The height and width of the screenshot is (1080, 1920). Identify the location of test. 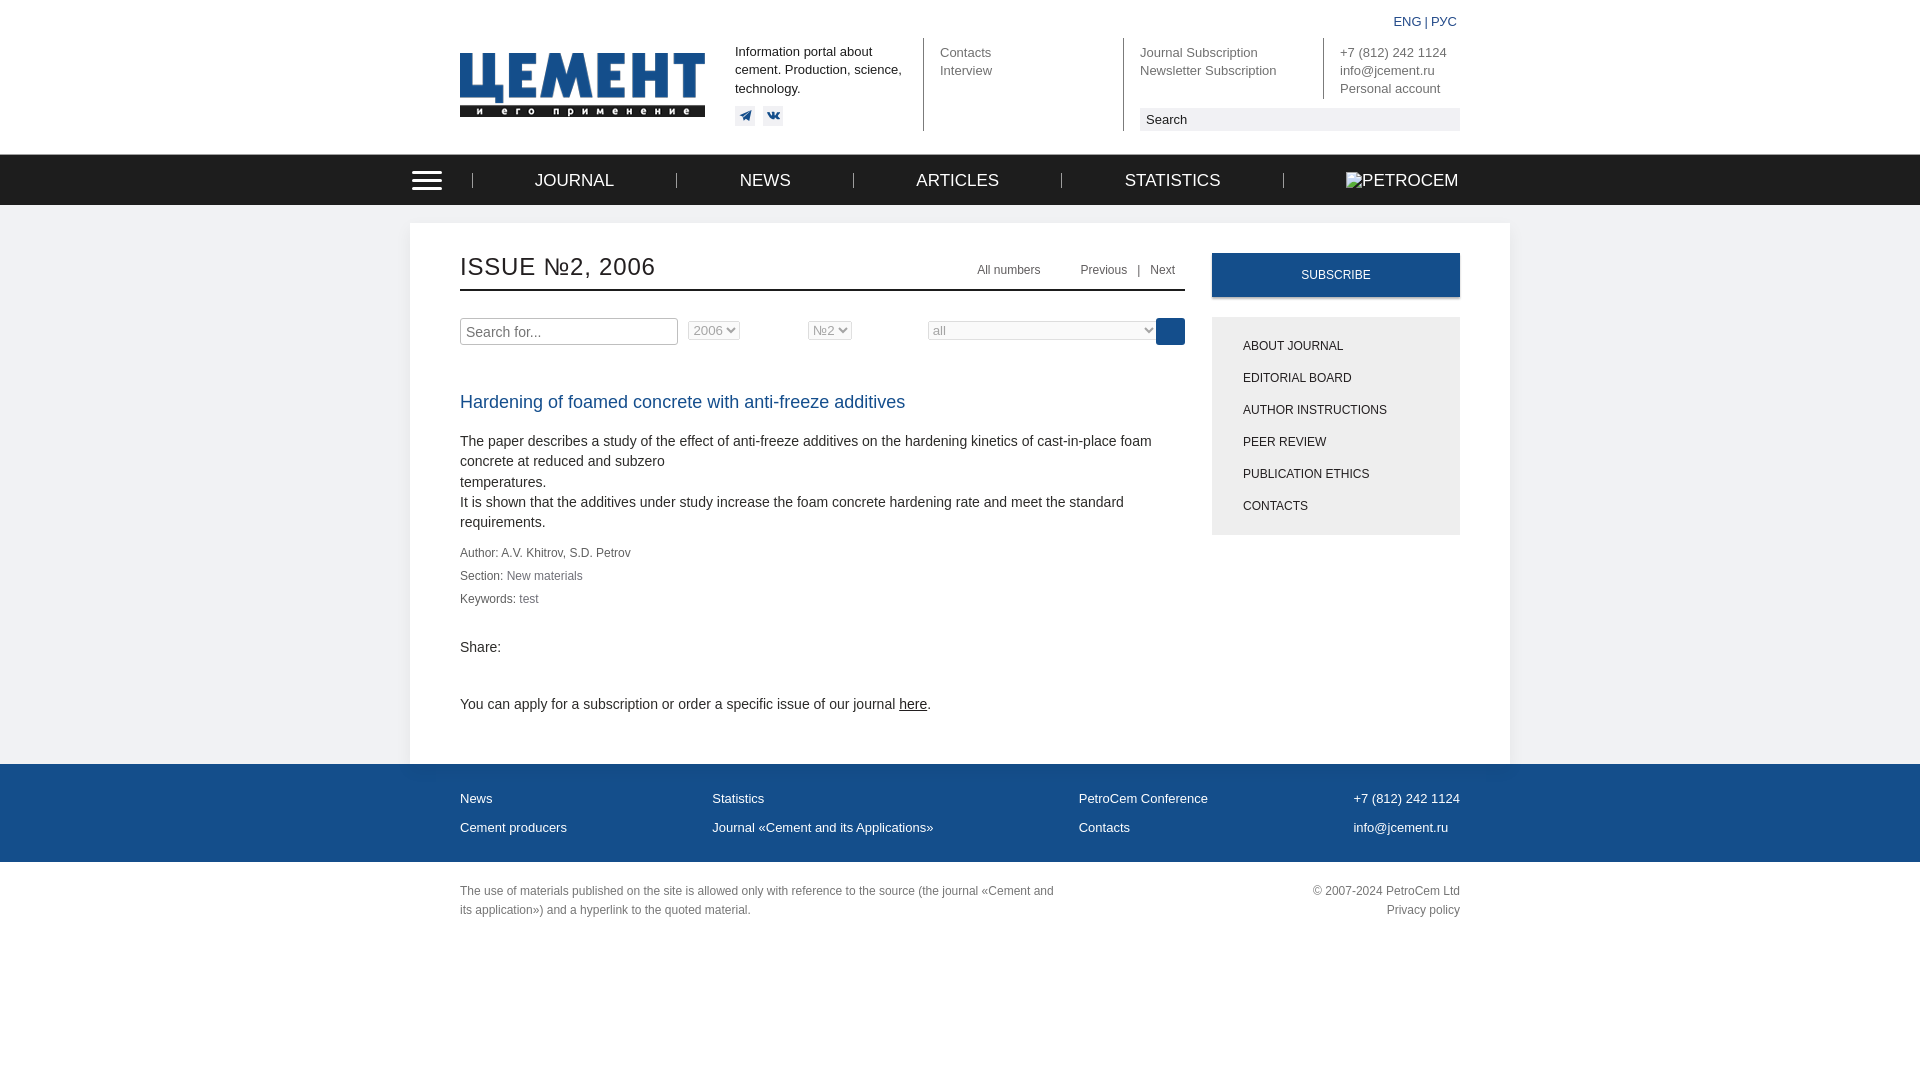
(528, 598).